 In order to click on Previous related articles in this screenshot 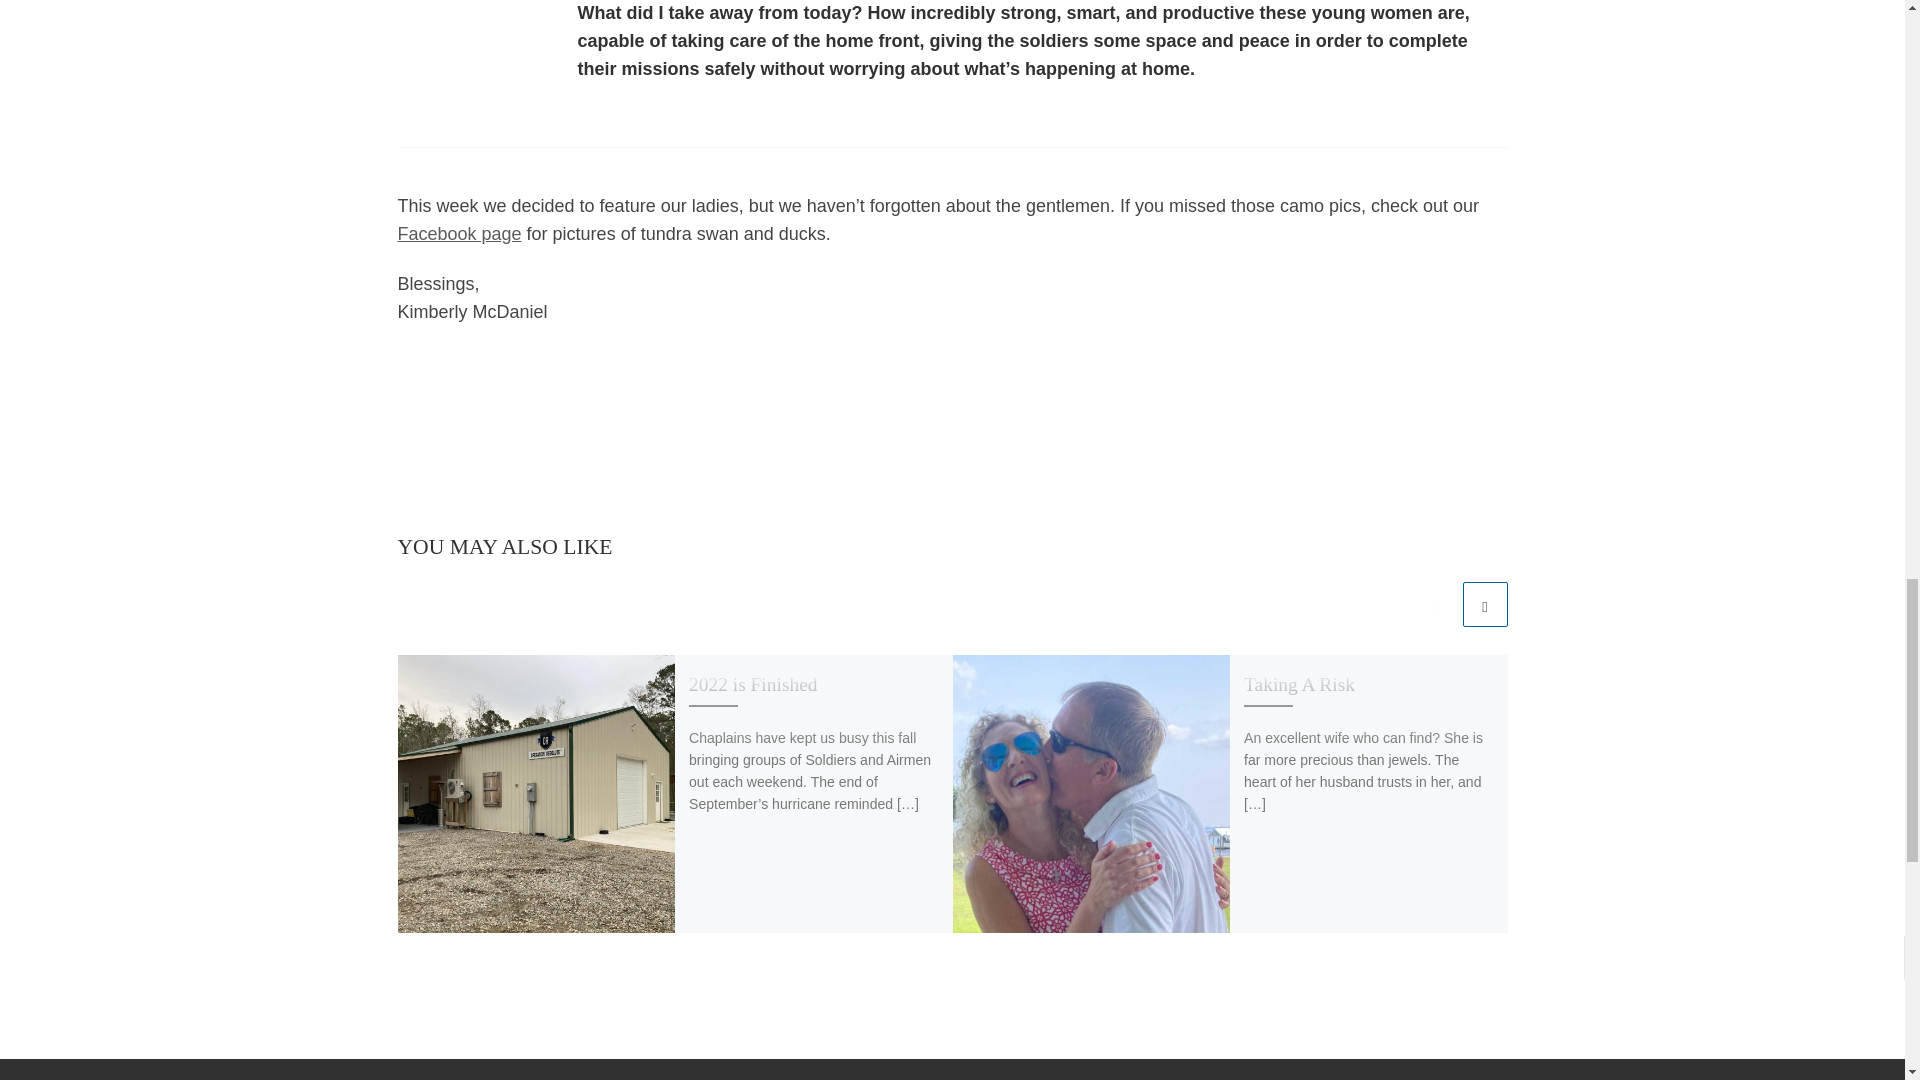, I will do `click(1435, 604)`.